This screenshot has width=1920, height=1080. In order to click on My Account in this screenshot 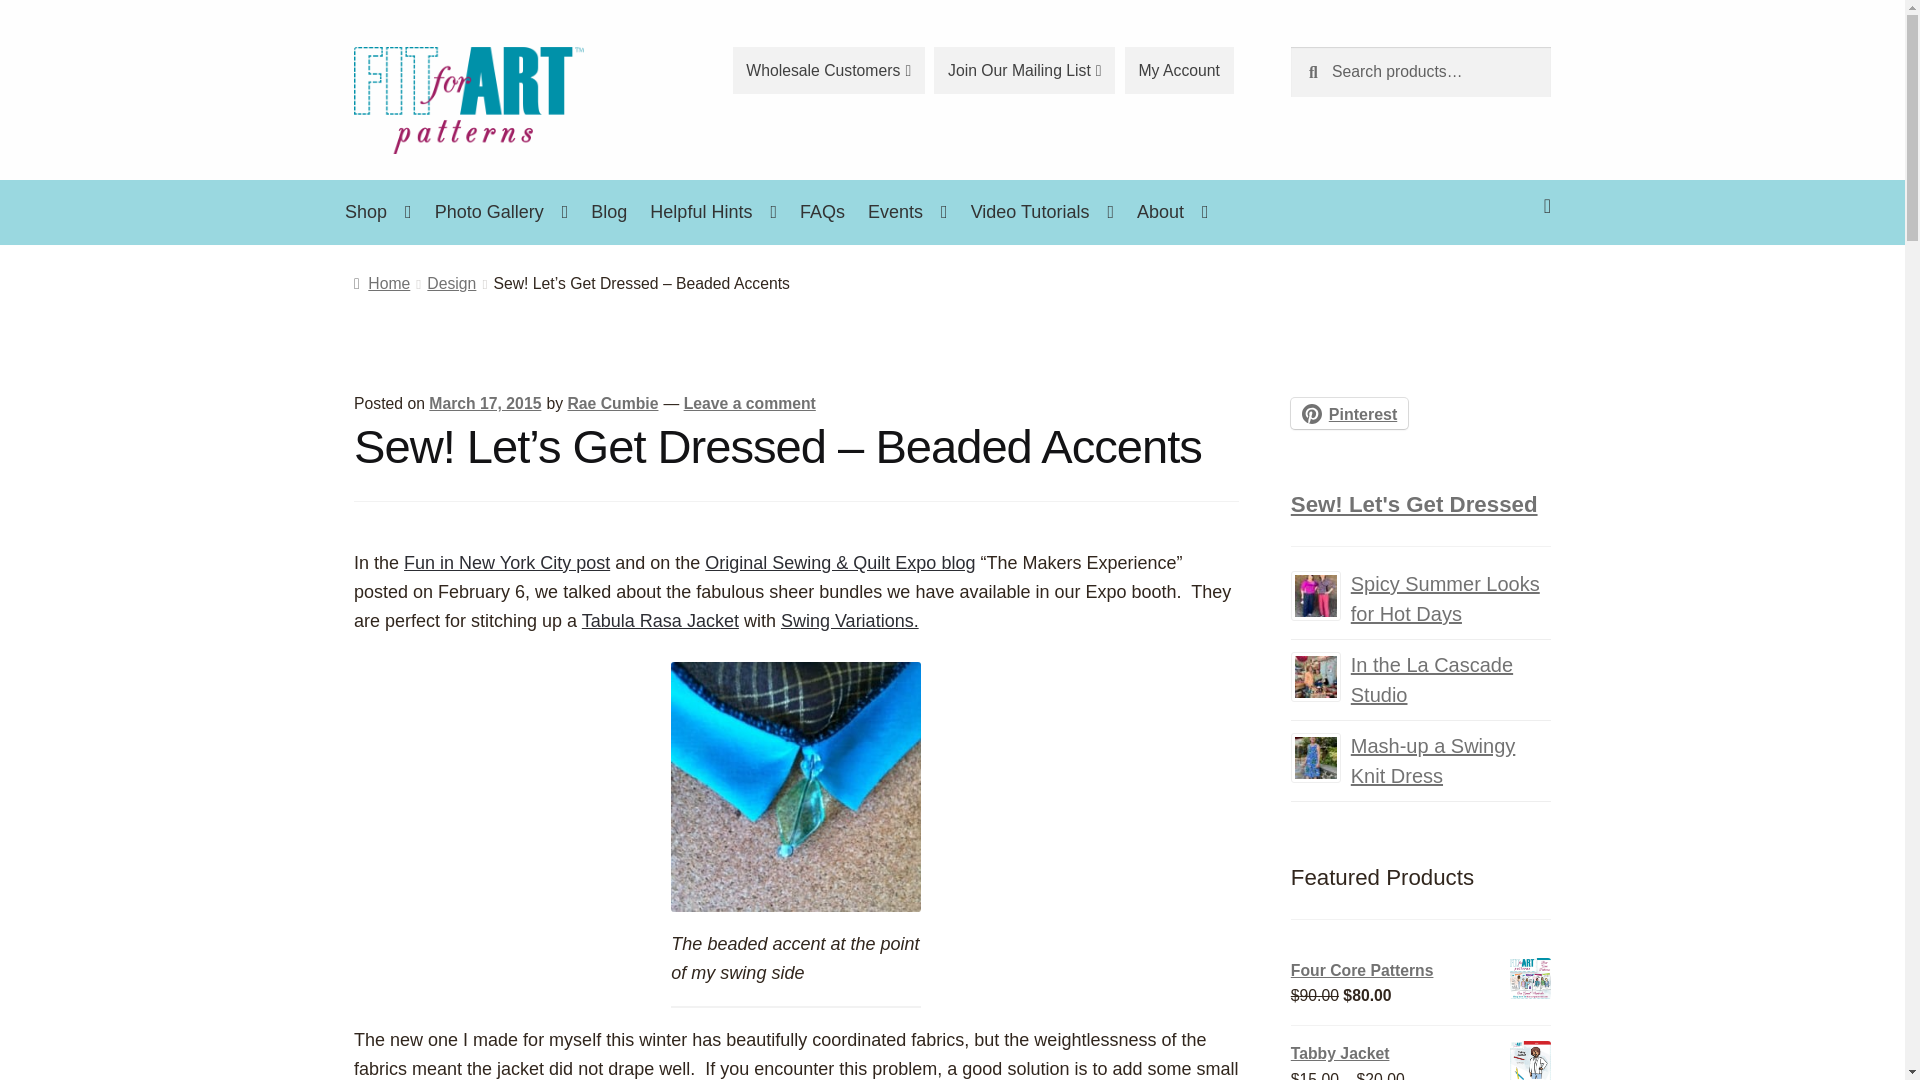, I will do `click(1180, 70)`.